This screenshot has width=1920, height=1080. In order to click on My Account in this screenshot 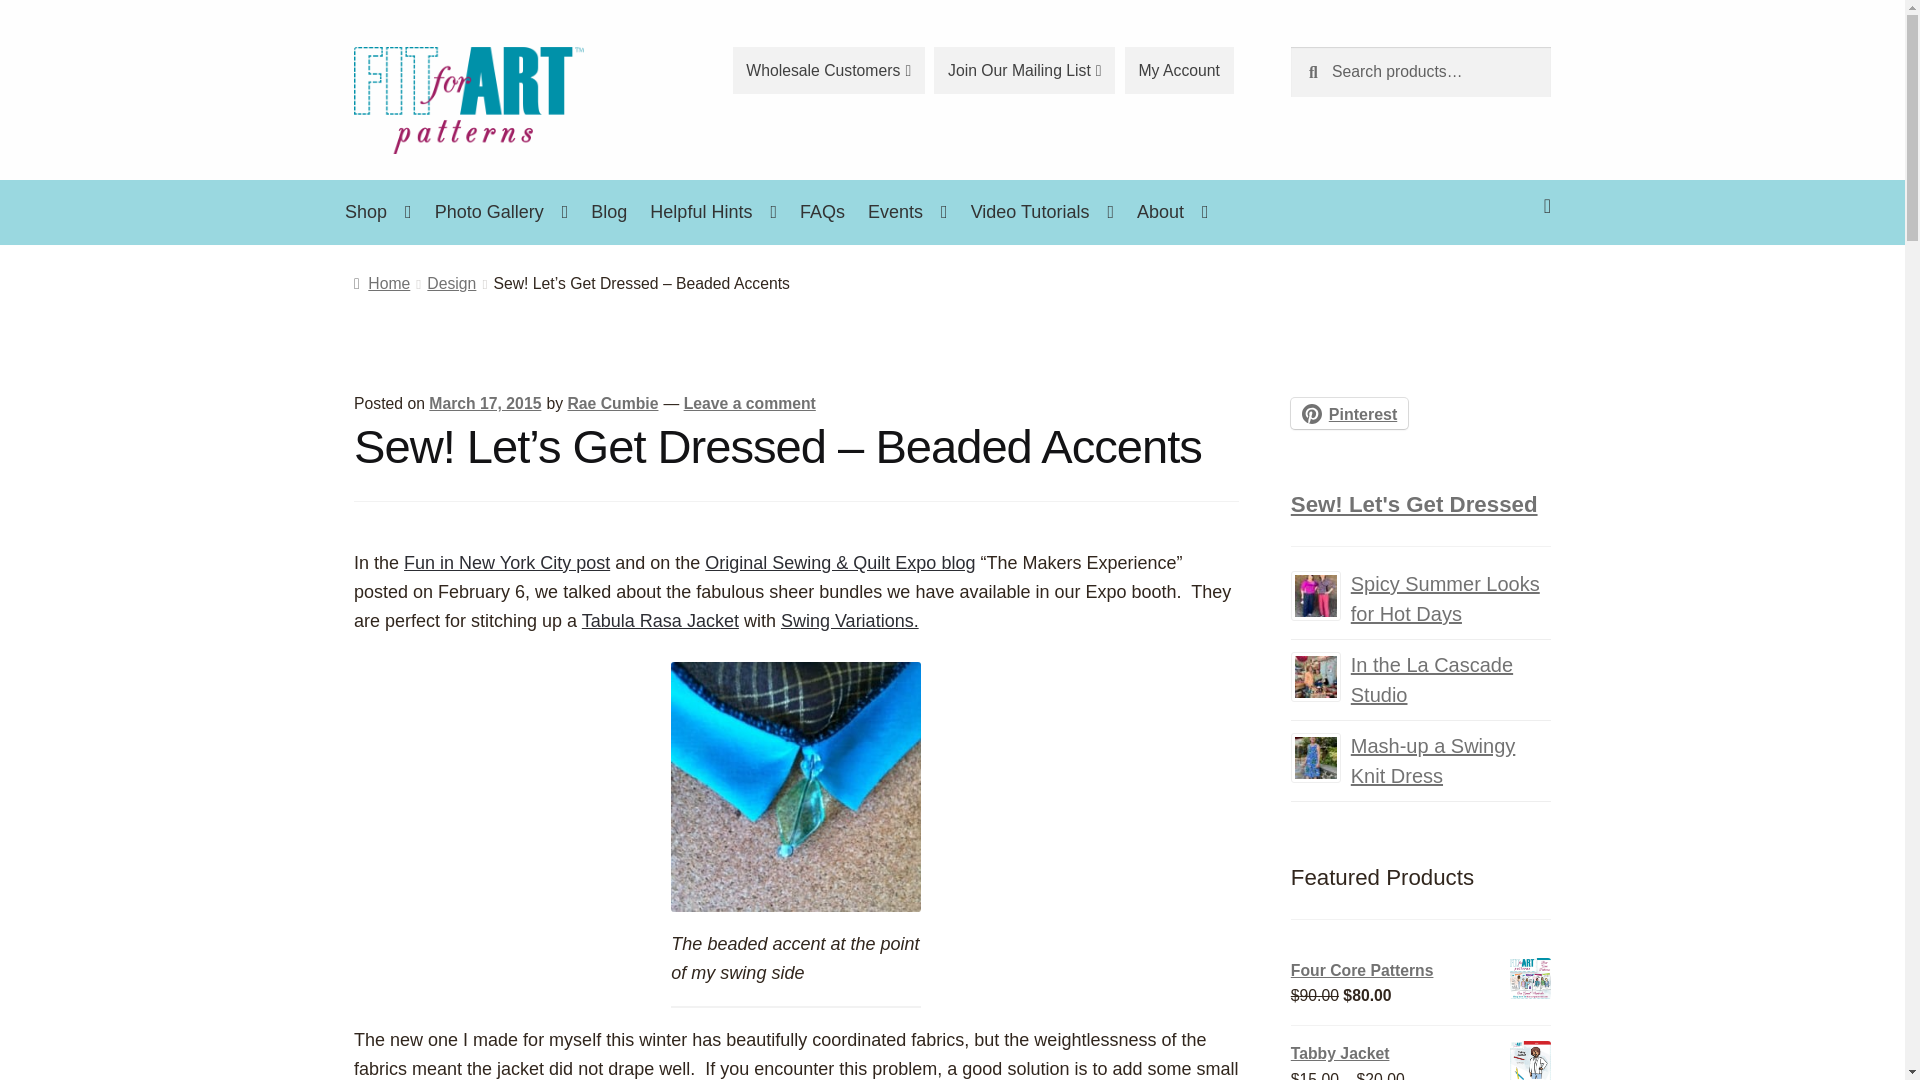, I will do `click(1180, 70)`.